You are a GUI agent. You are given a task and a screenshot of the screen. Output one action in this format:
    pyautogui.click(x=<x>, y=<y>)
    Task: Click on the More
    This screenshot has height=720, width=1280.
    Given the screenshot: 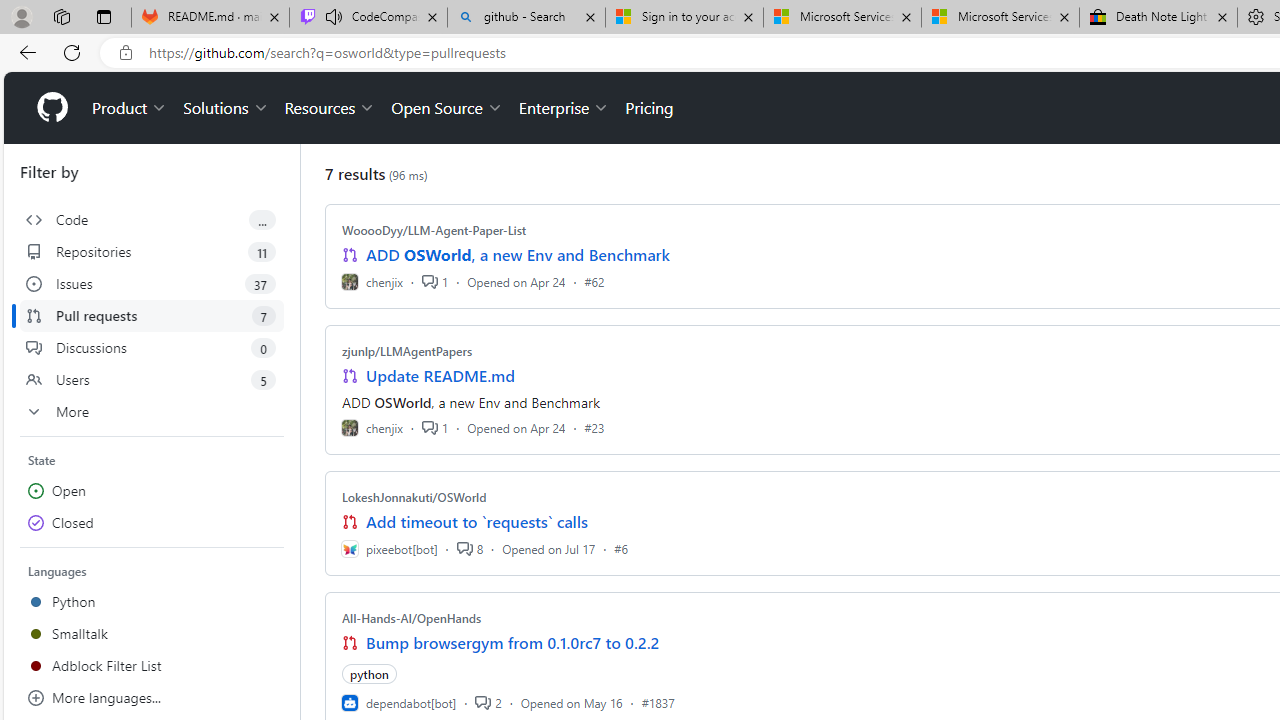 What is the action you would take?
    pyautogui.click(x=152, y=412)
    